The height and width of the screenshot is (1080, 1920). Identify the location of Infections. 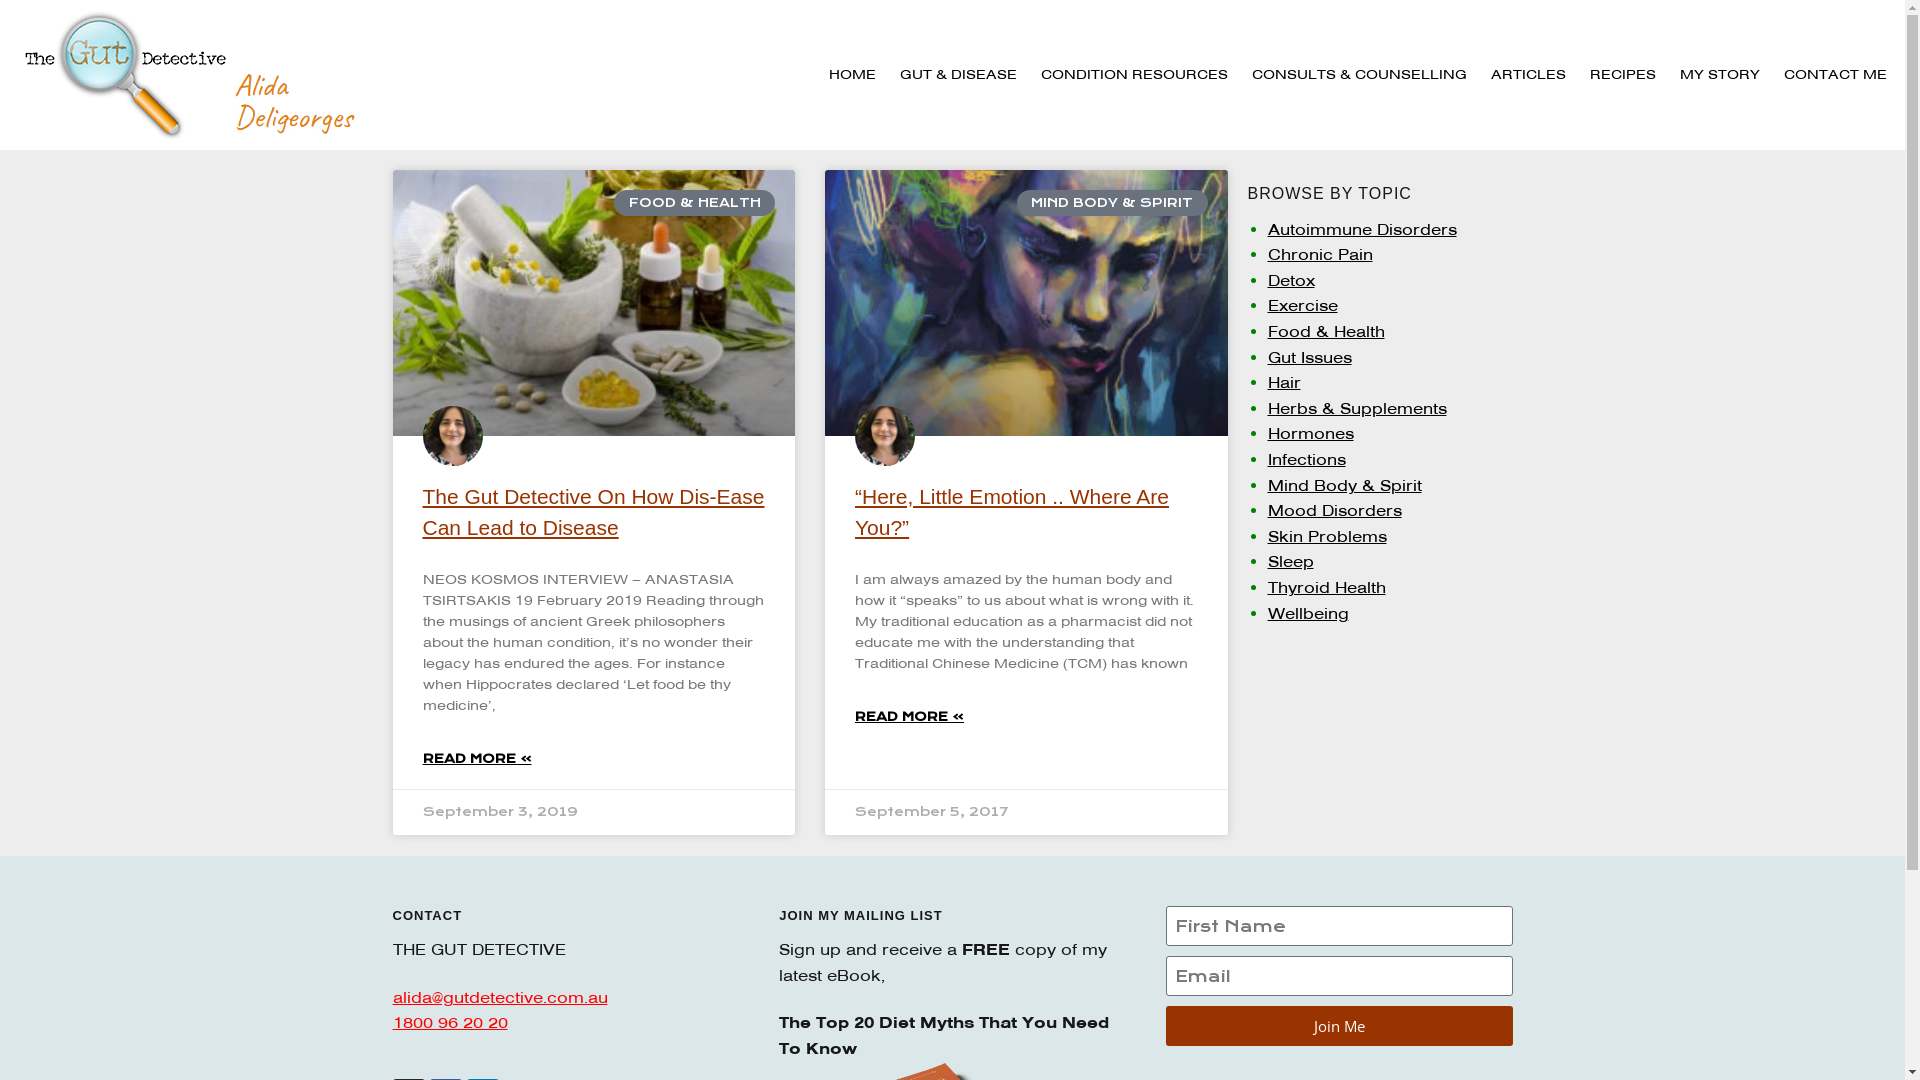
(1307, 460).